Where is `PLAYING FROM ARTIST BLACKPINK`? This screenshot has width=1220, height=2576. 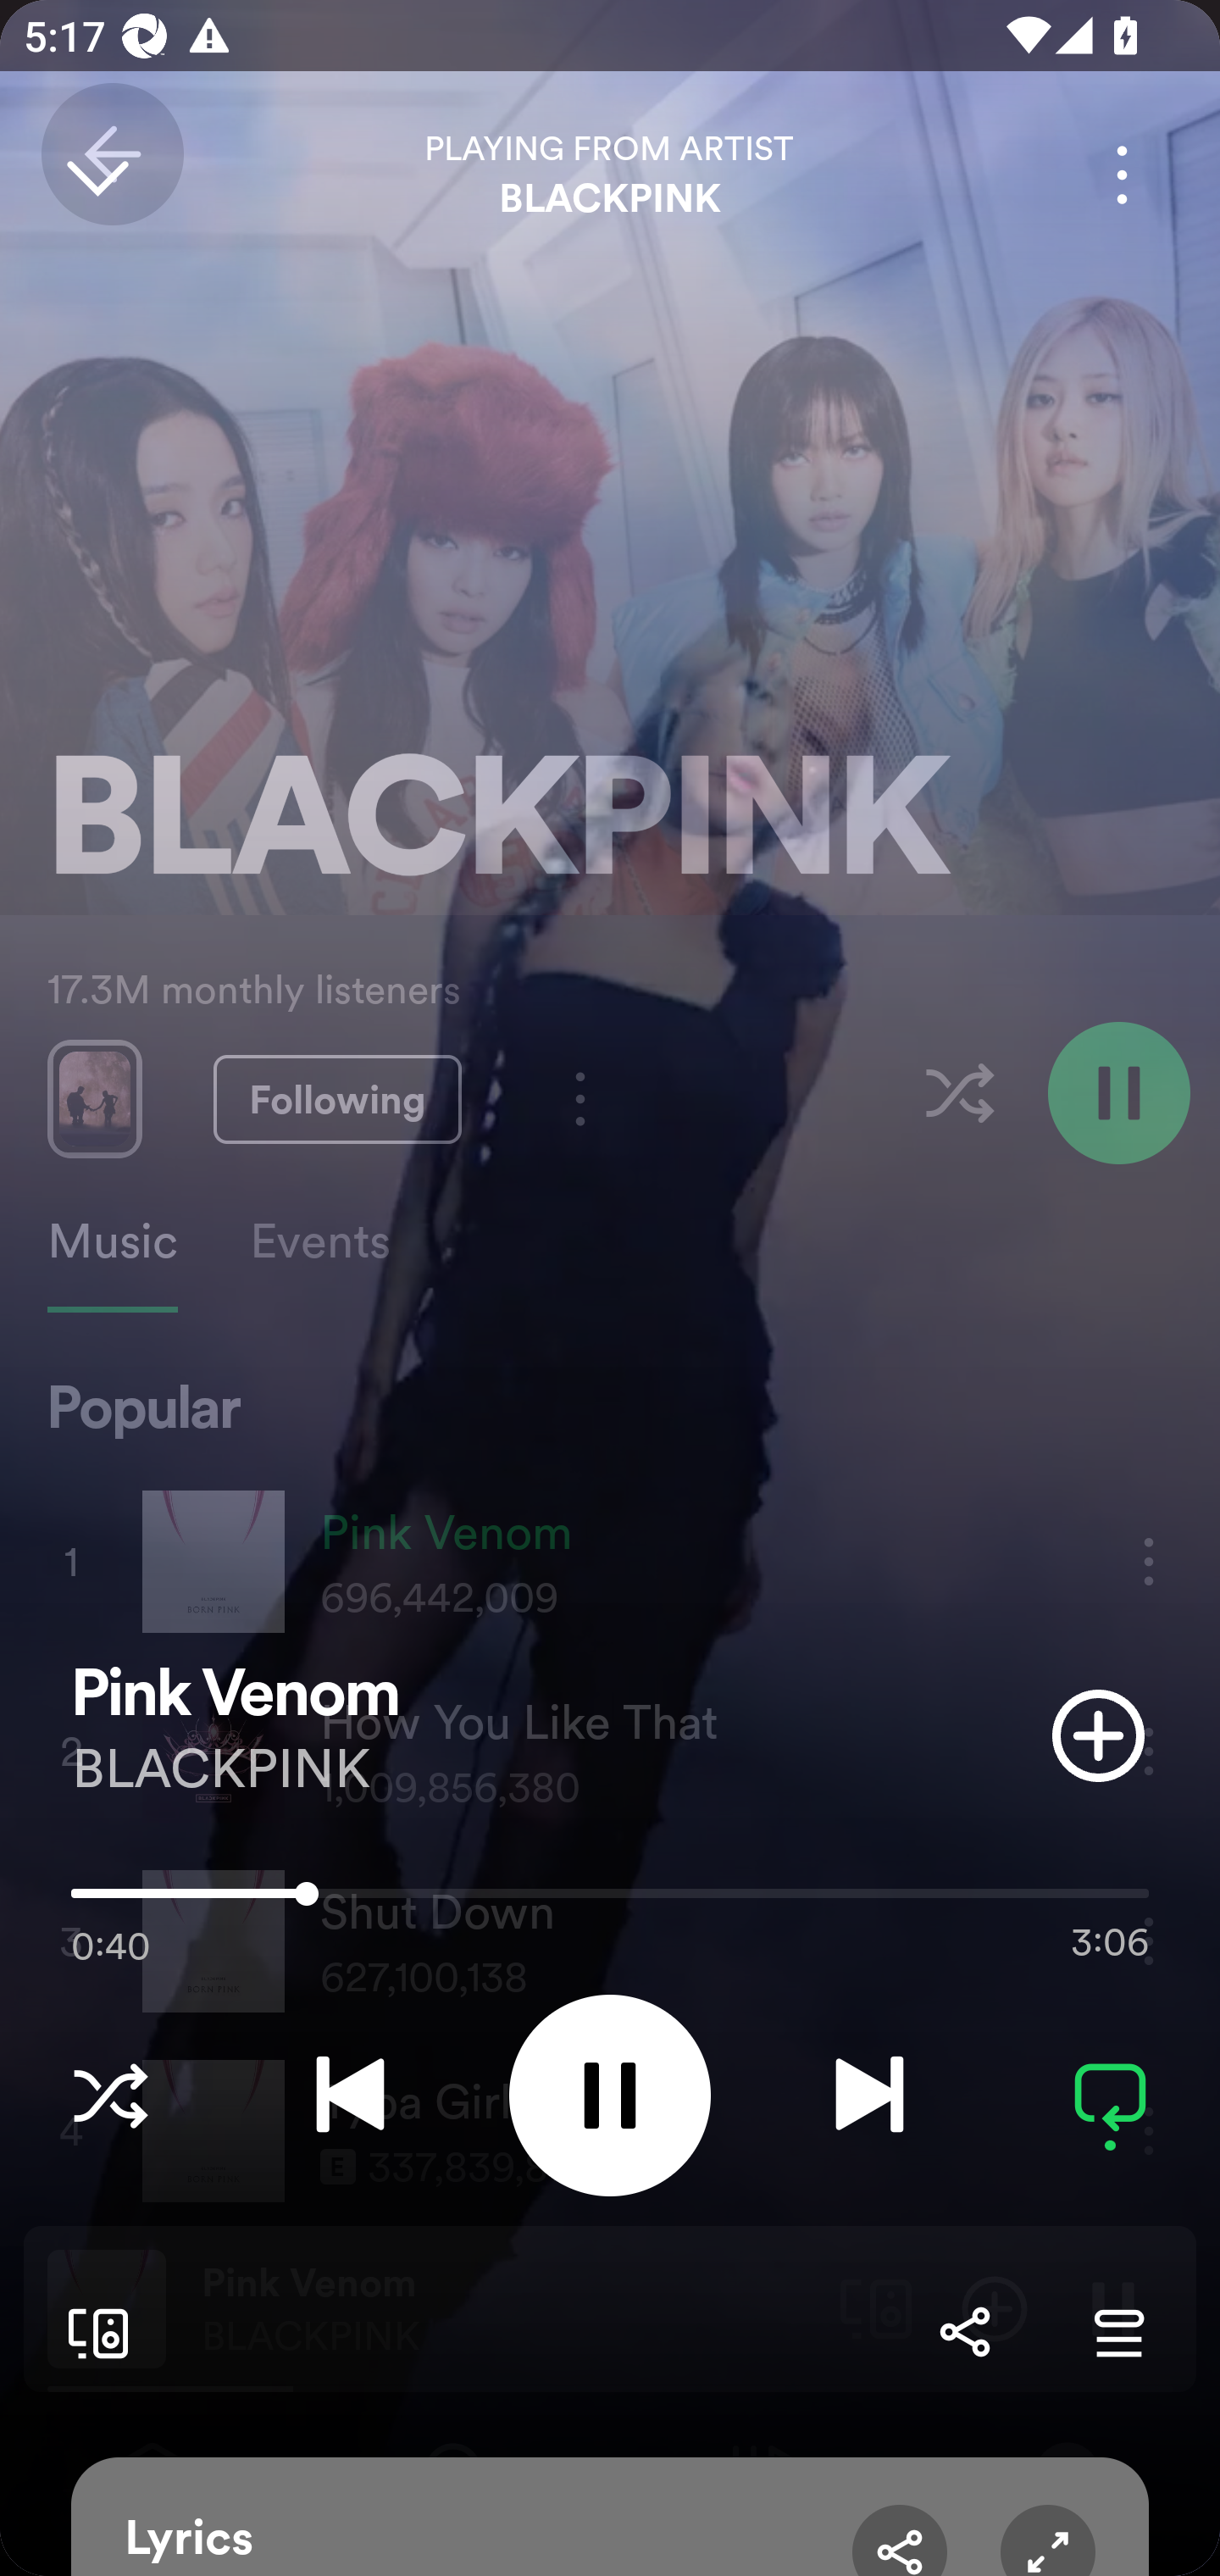 PLAYING FROM ARTIST BLACKPINK is located at coordinates (610, 175).